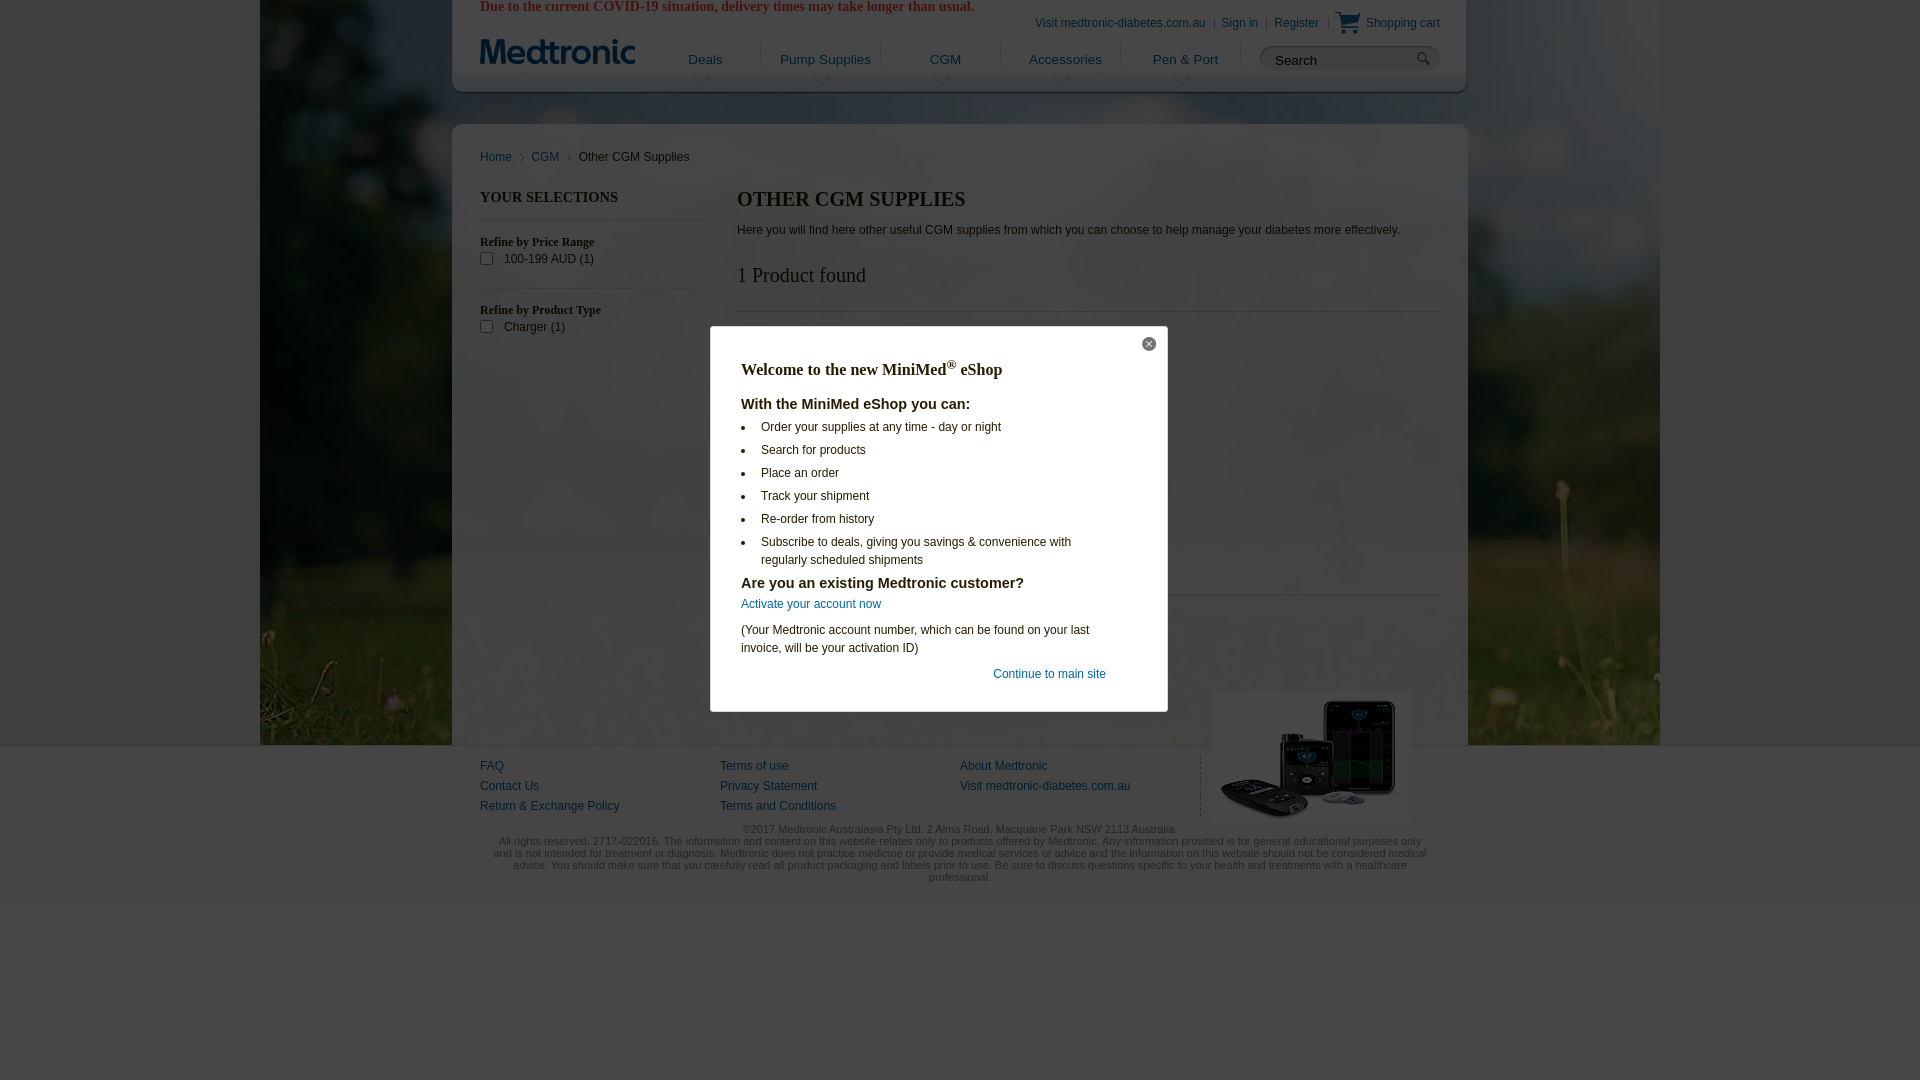 Image resolution: width=1920 pixels, height=1080 pixels. What do you see at coordinates (1050, 674) in the screenshot?
I see `Continue to main site` at bounding box center [1050, 674].